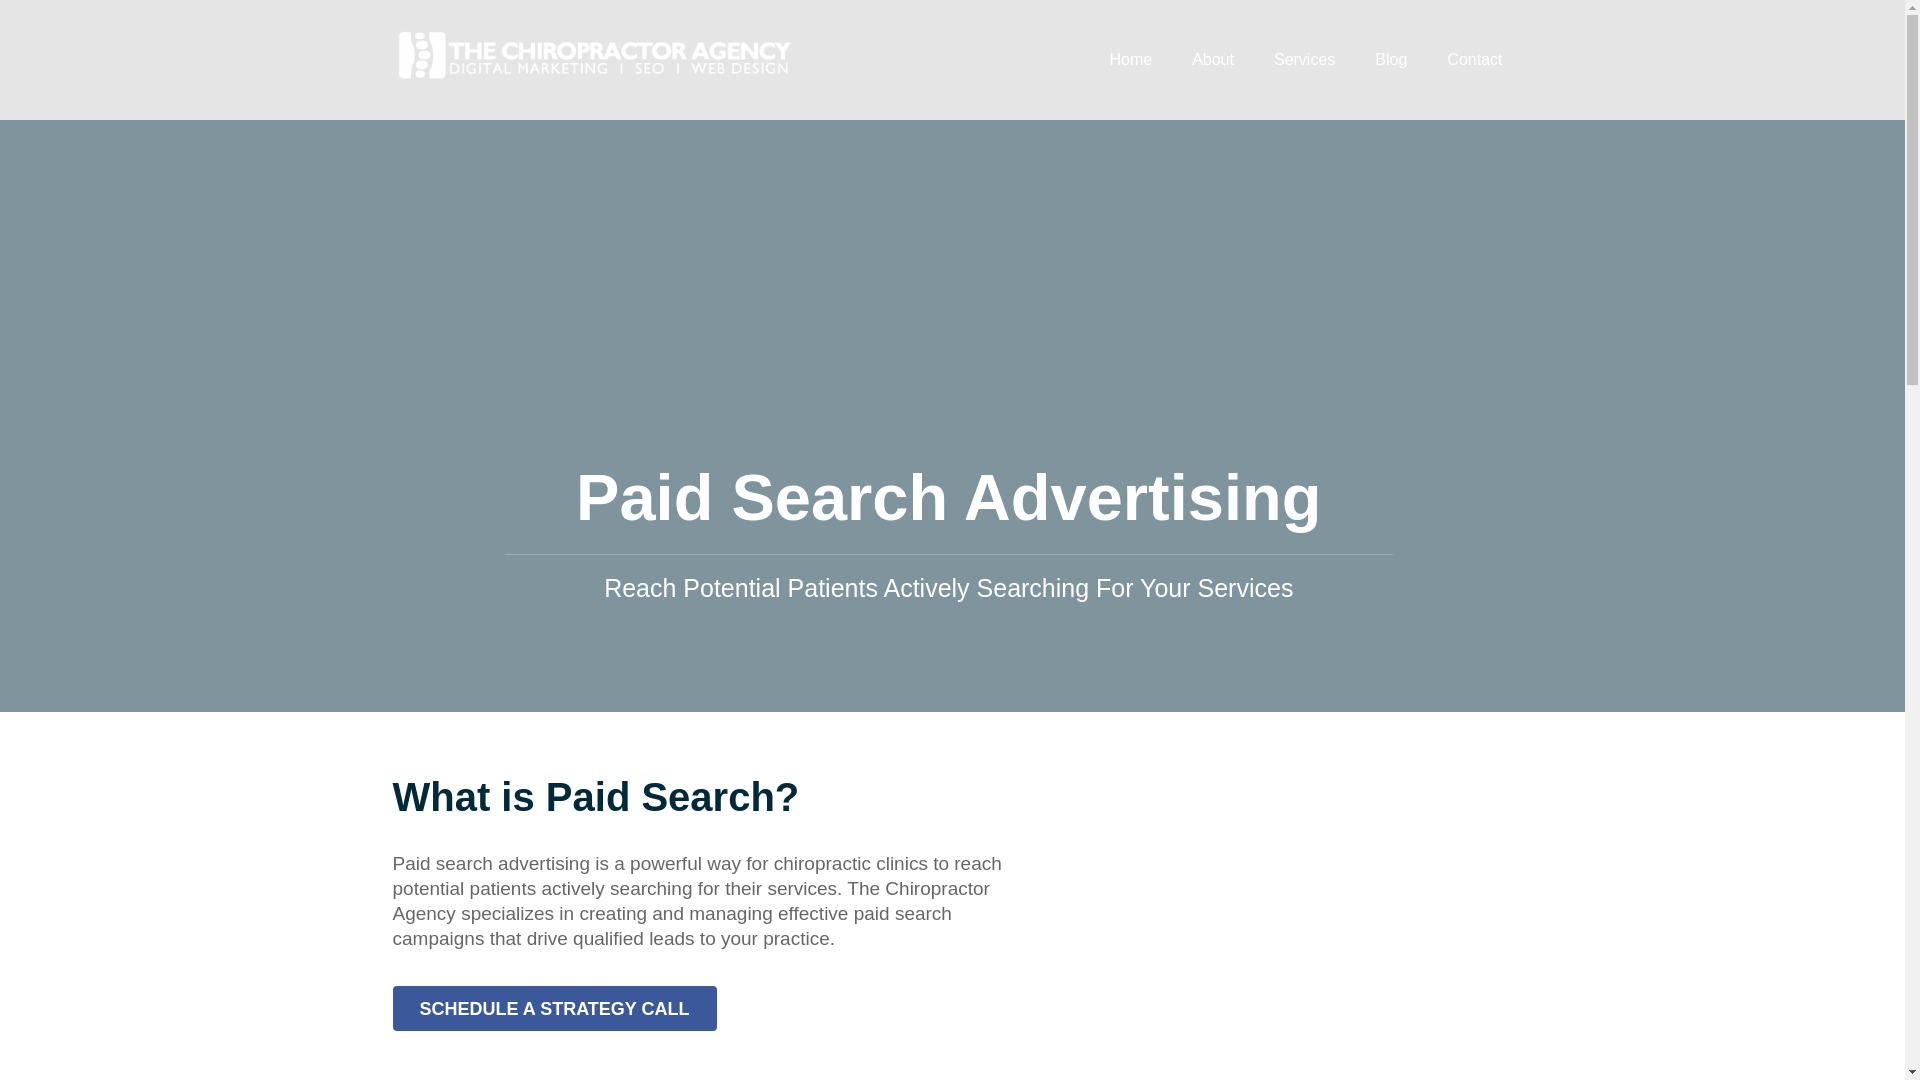 This screenshot has height=1080, width=1920. I want to click on Home, so click(1130, 60).